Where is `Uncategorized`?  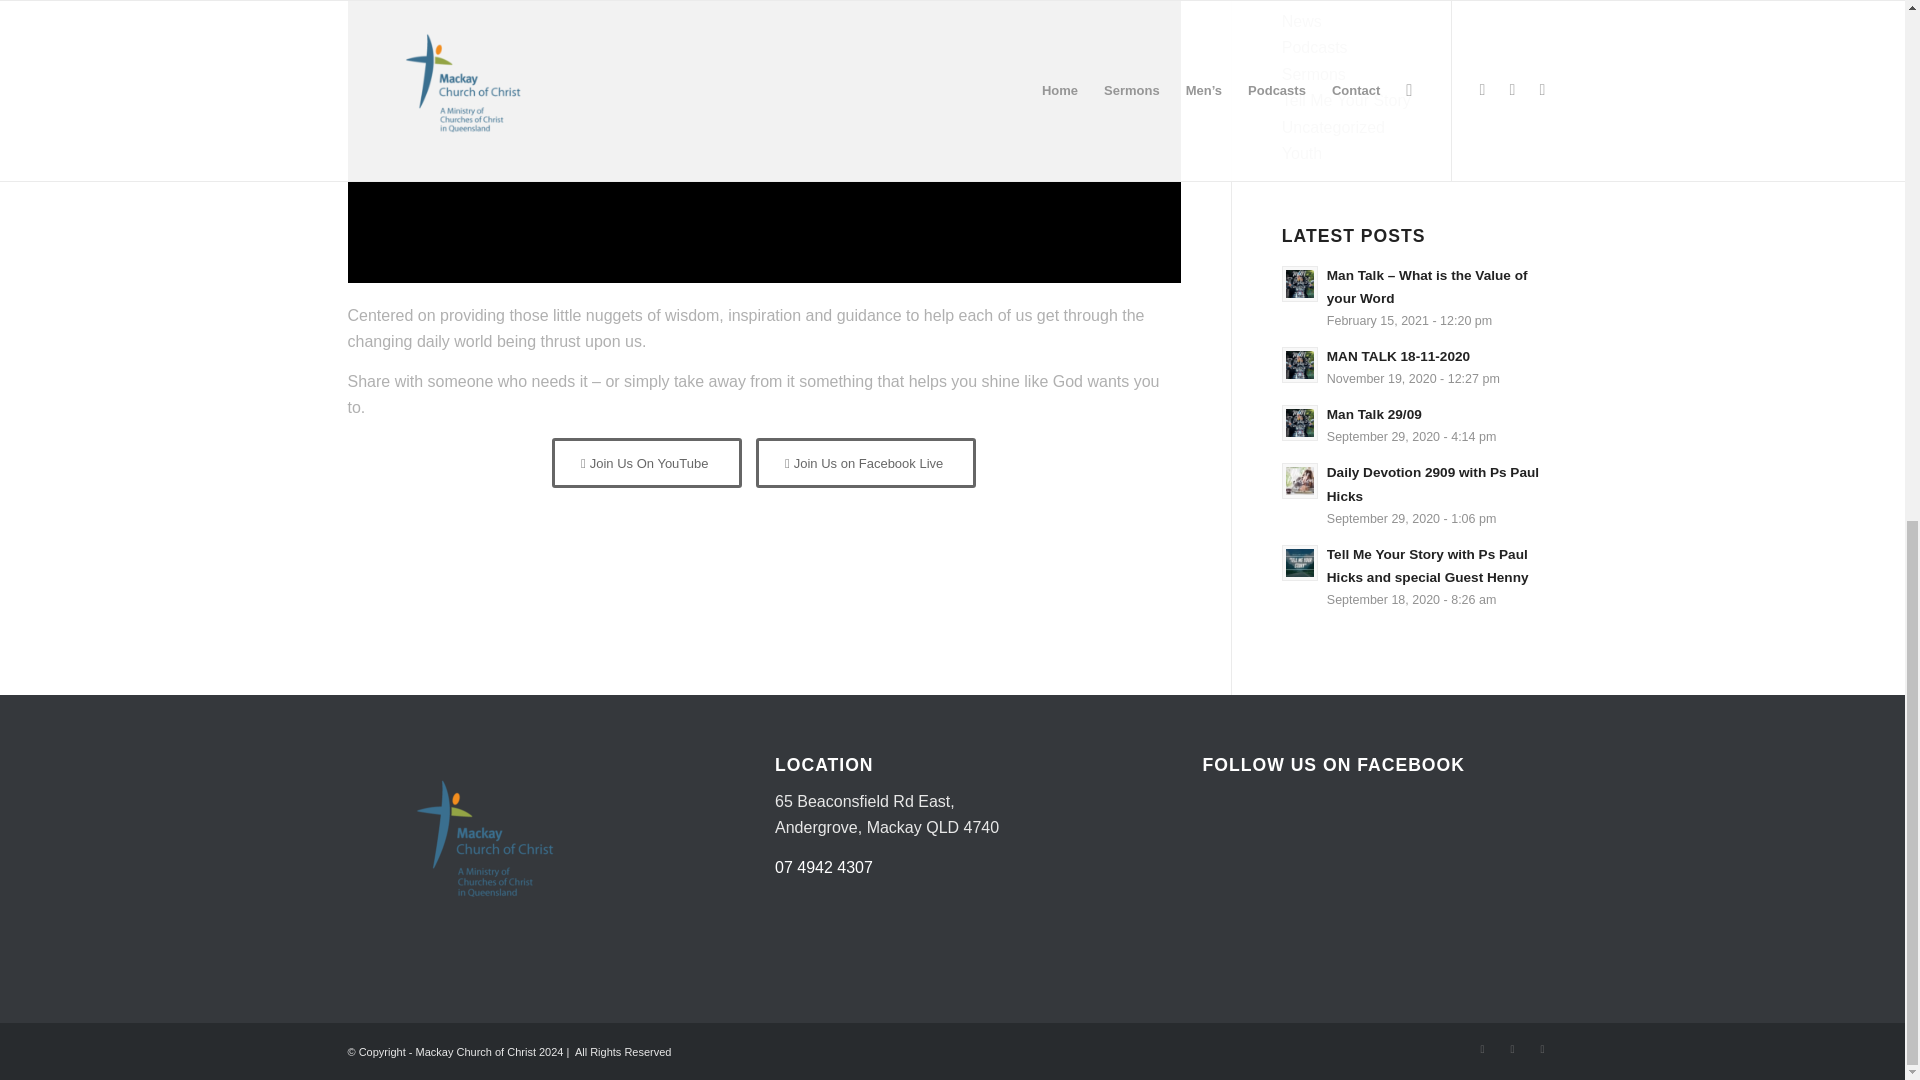 Uncategorized is located at coordinates (1333, 127).